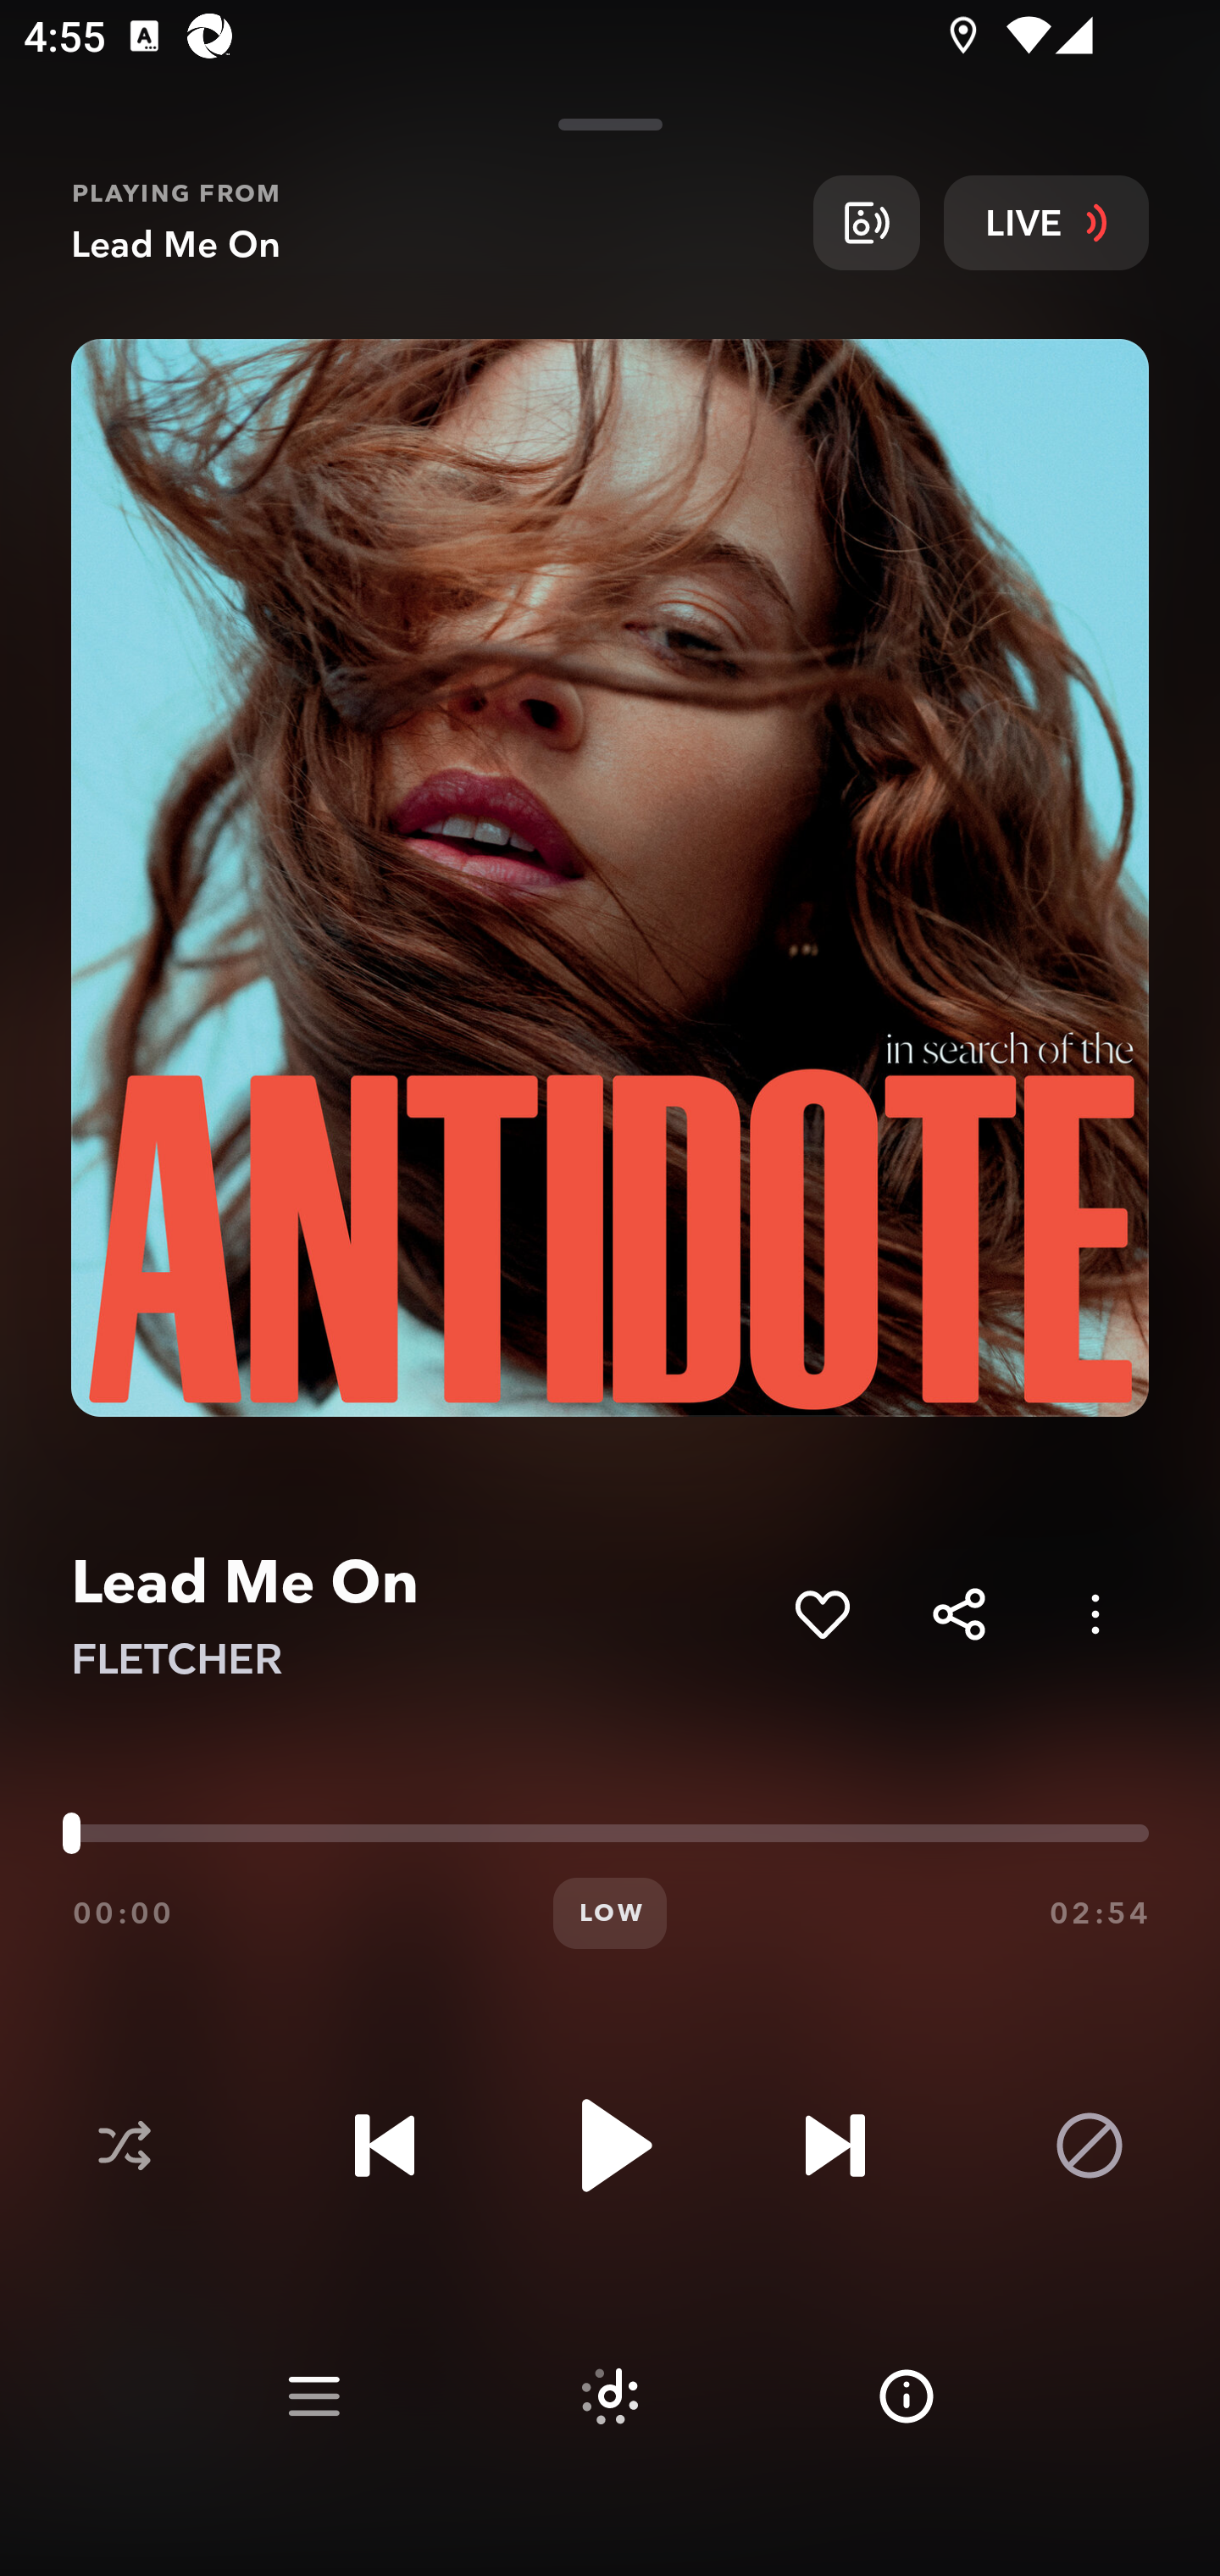 This screenshot has width=1220, height=2576. Describe the element at coordinates (610, 2396) in the screenshot. I see `Suggested tracks` at that location.